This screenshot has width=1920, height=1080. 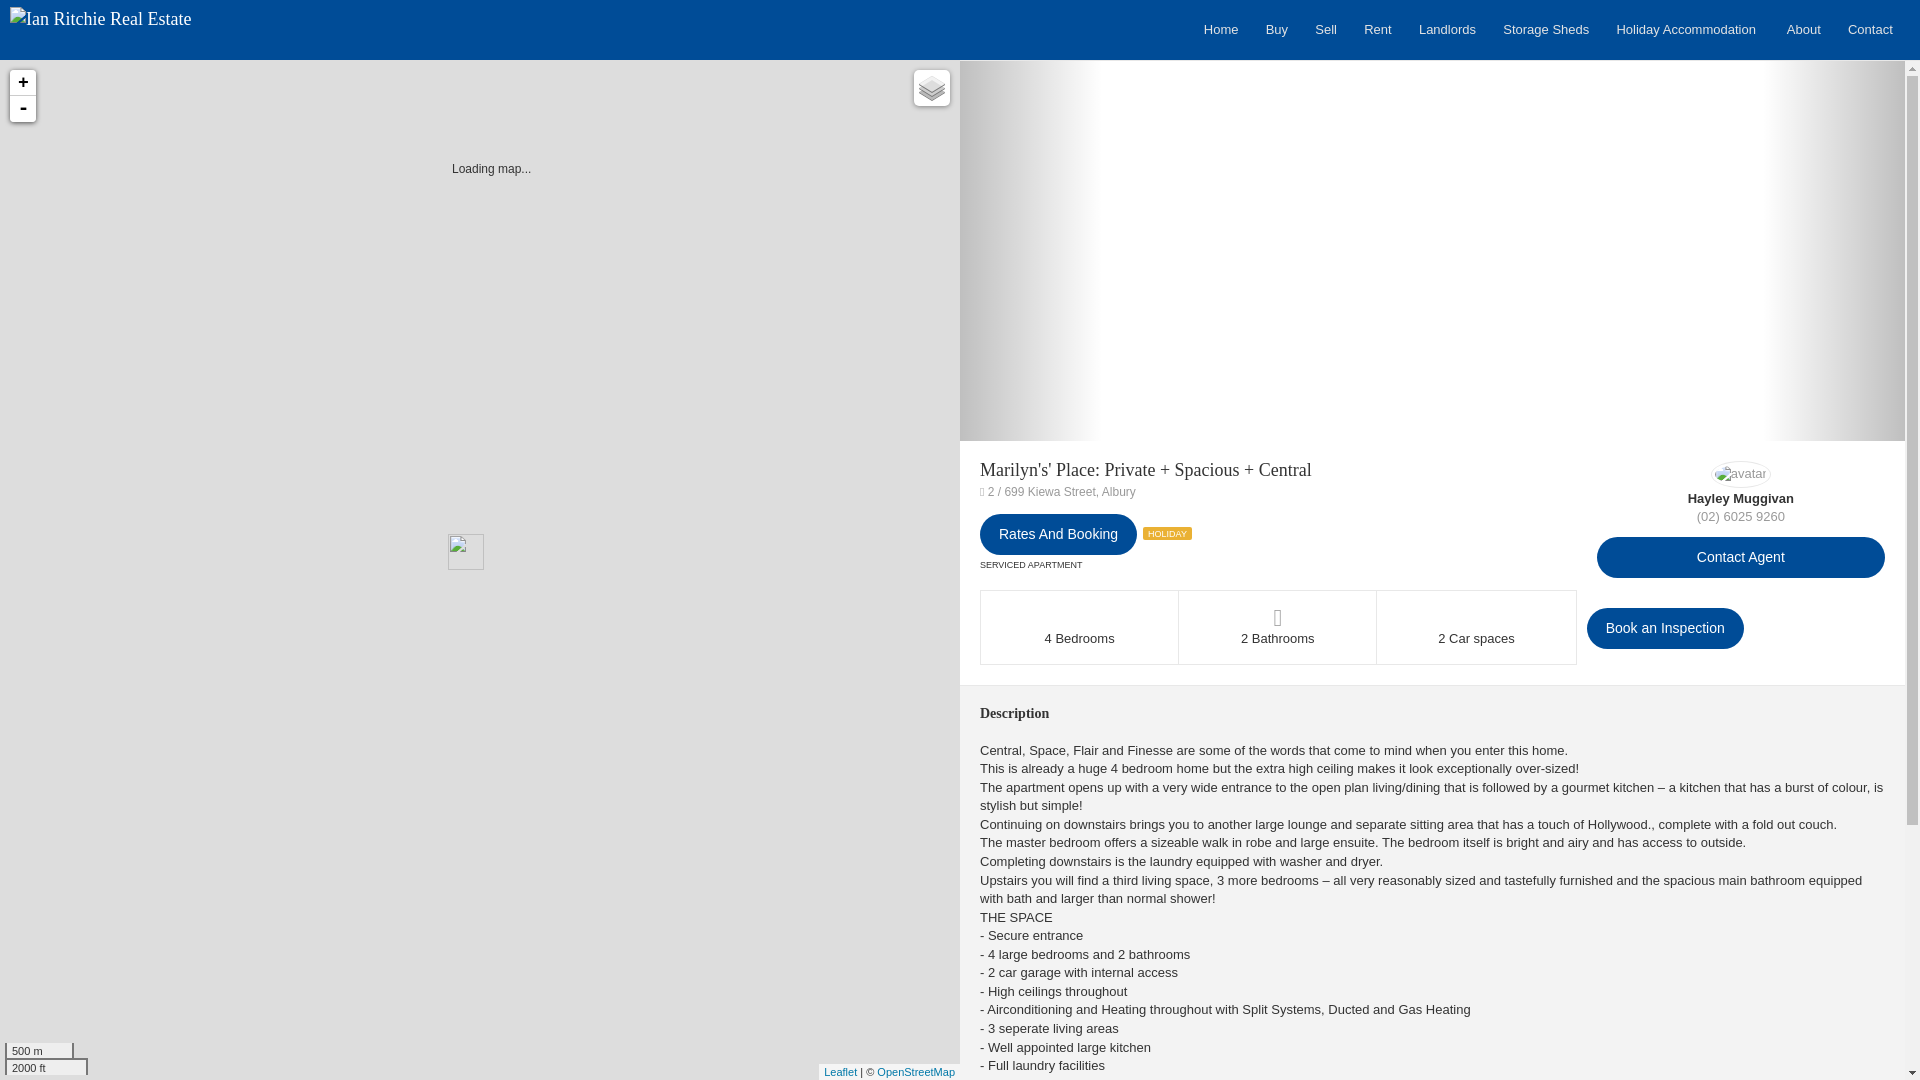 What do you see at coordinates (1666, 628) in the screenshot?
I see `Book an Inspection` at bounding box center [1666, 628].